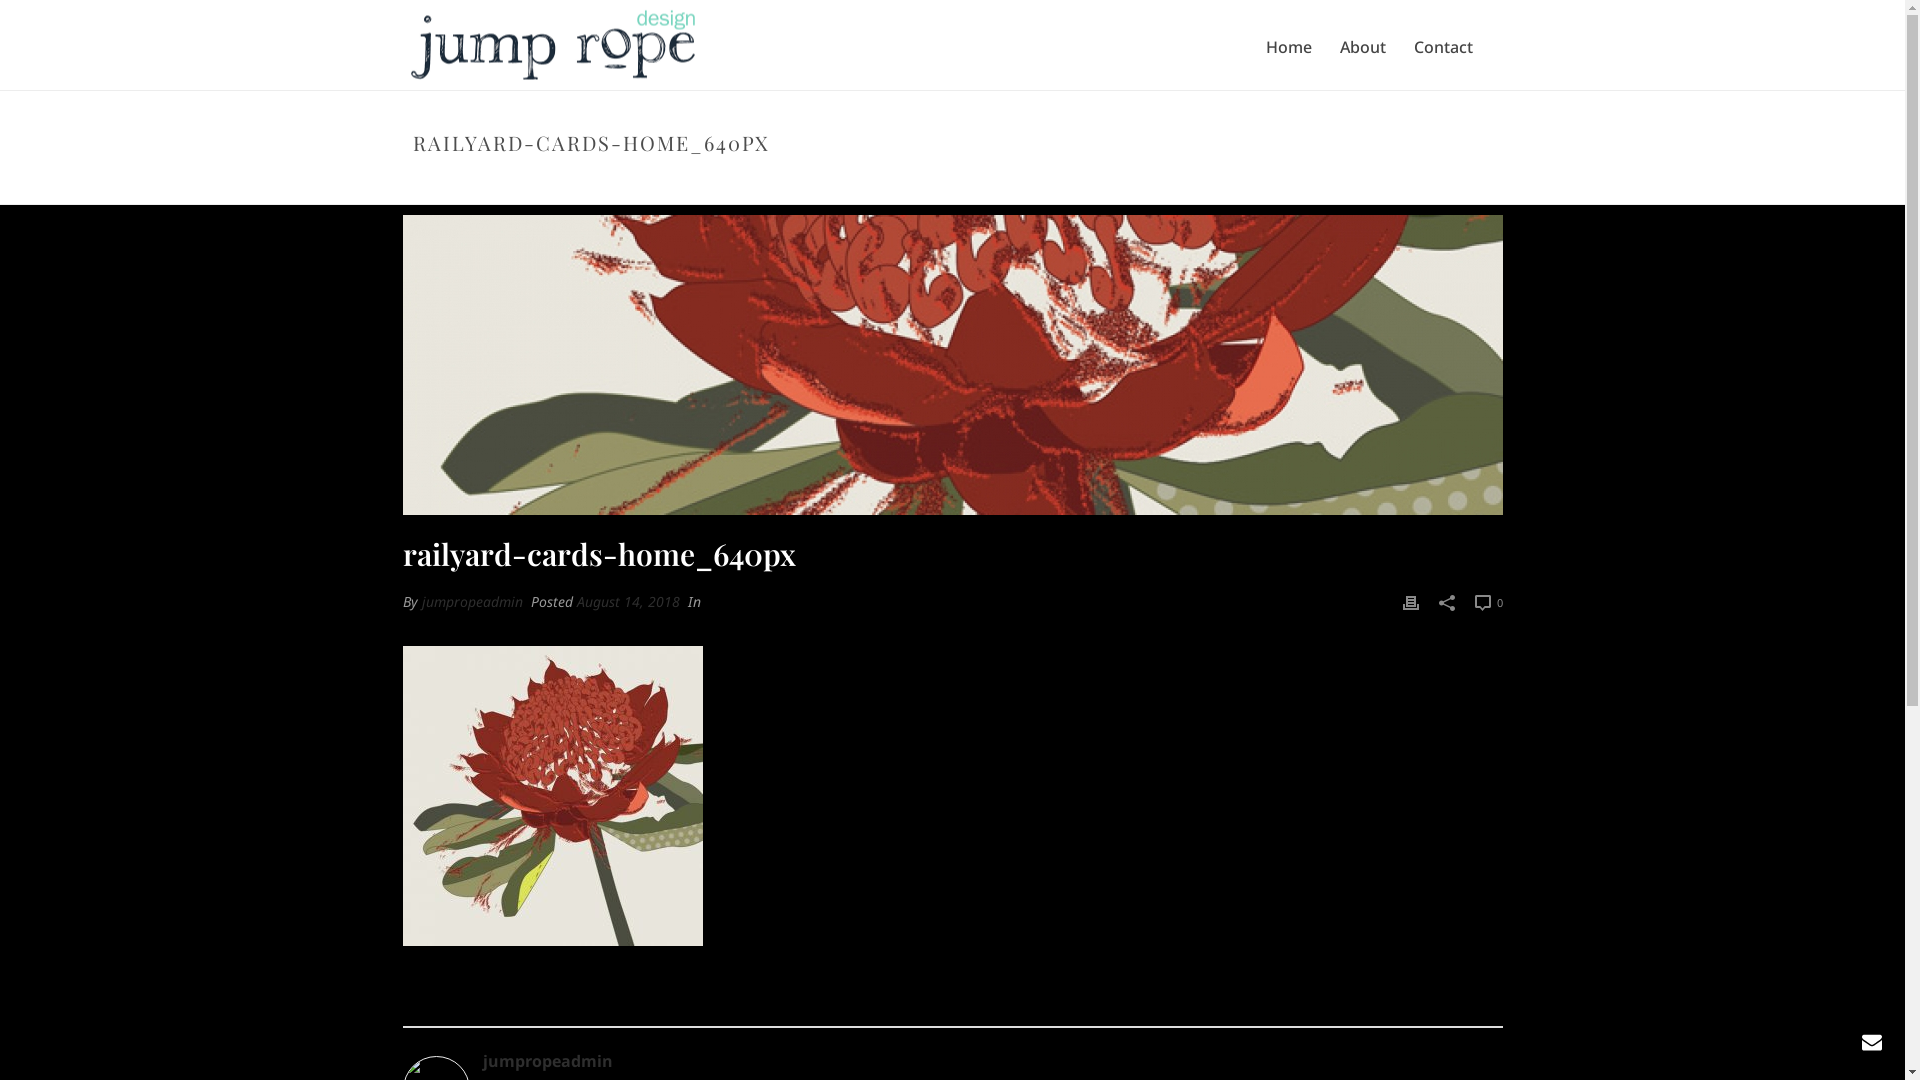  What do you see at coordinates (1208, 185) in the screenshot?
I see `RAILYARD-CARDS-HOME_640PX` at bounding box center [1208, 185].